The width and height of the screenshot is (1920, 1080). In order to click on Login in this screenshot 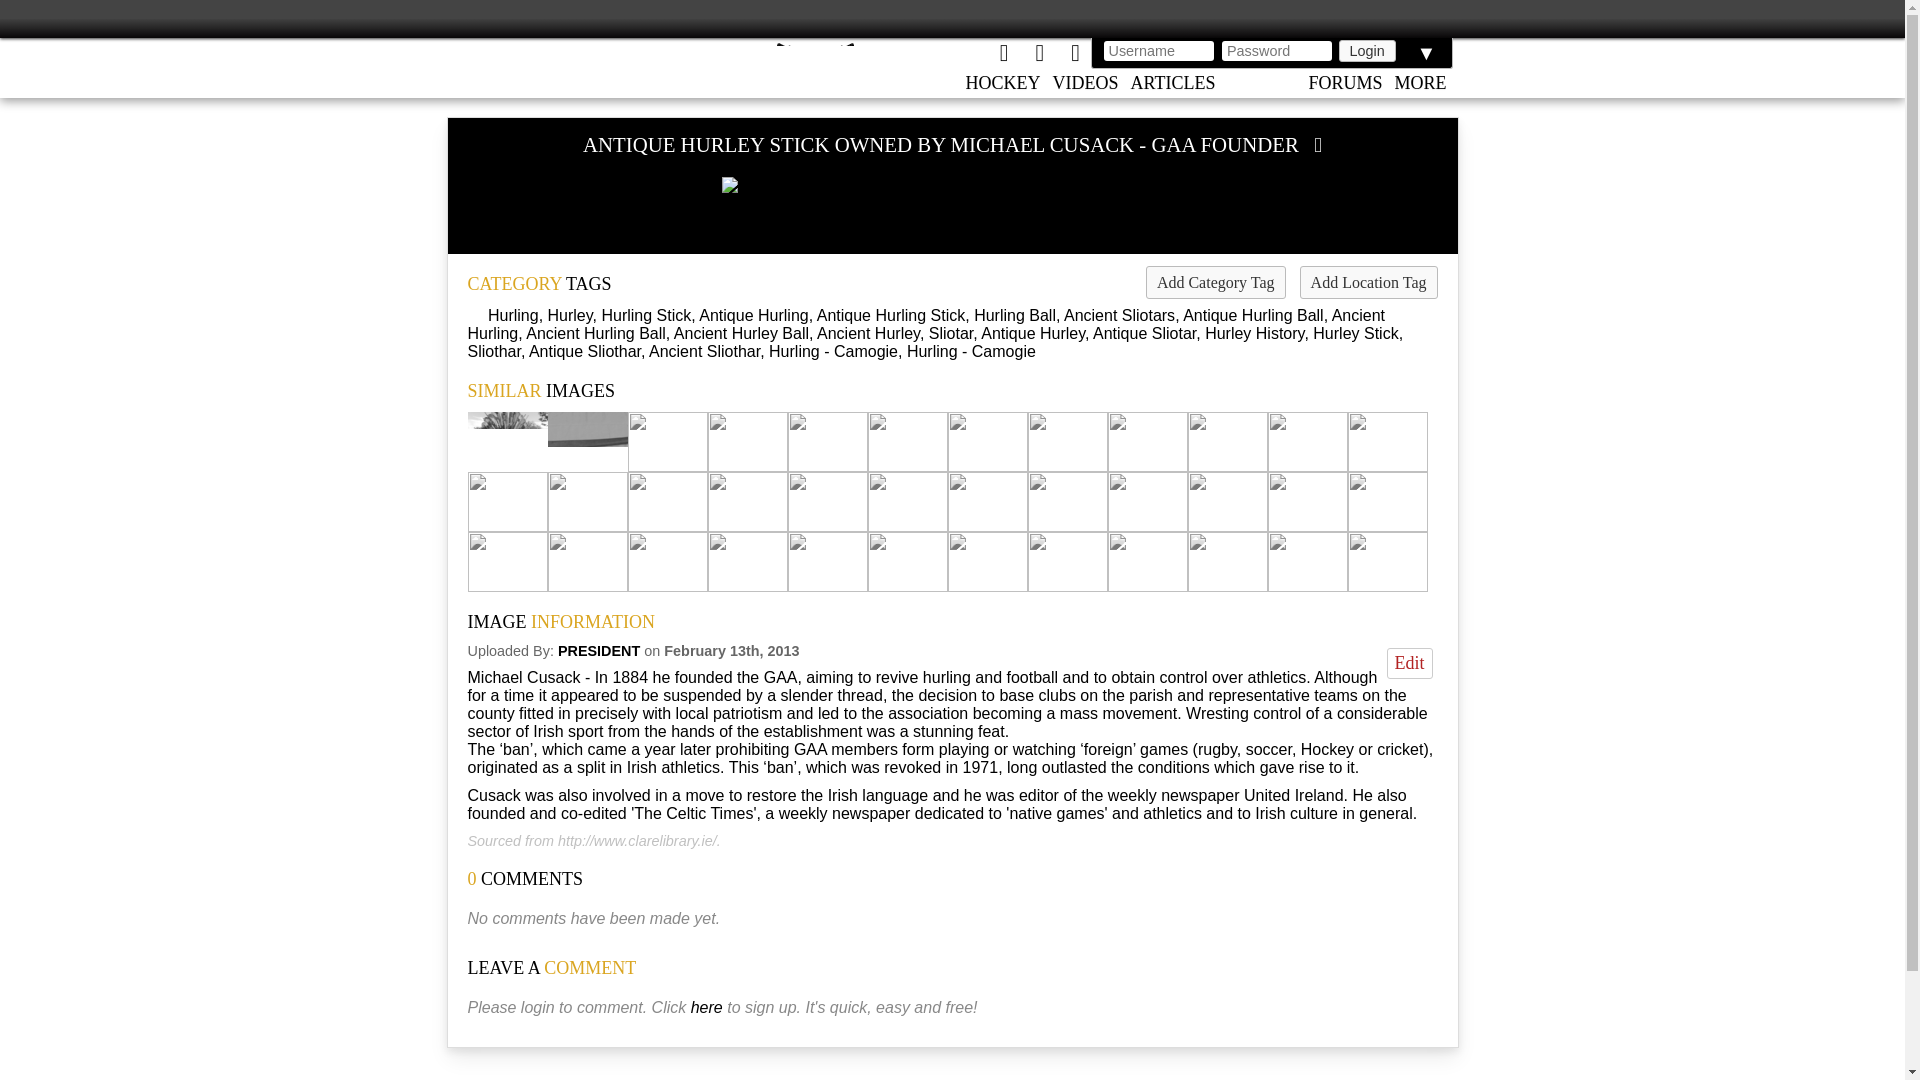, I will do `click(1366, 50)`.